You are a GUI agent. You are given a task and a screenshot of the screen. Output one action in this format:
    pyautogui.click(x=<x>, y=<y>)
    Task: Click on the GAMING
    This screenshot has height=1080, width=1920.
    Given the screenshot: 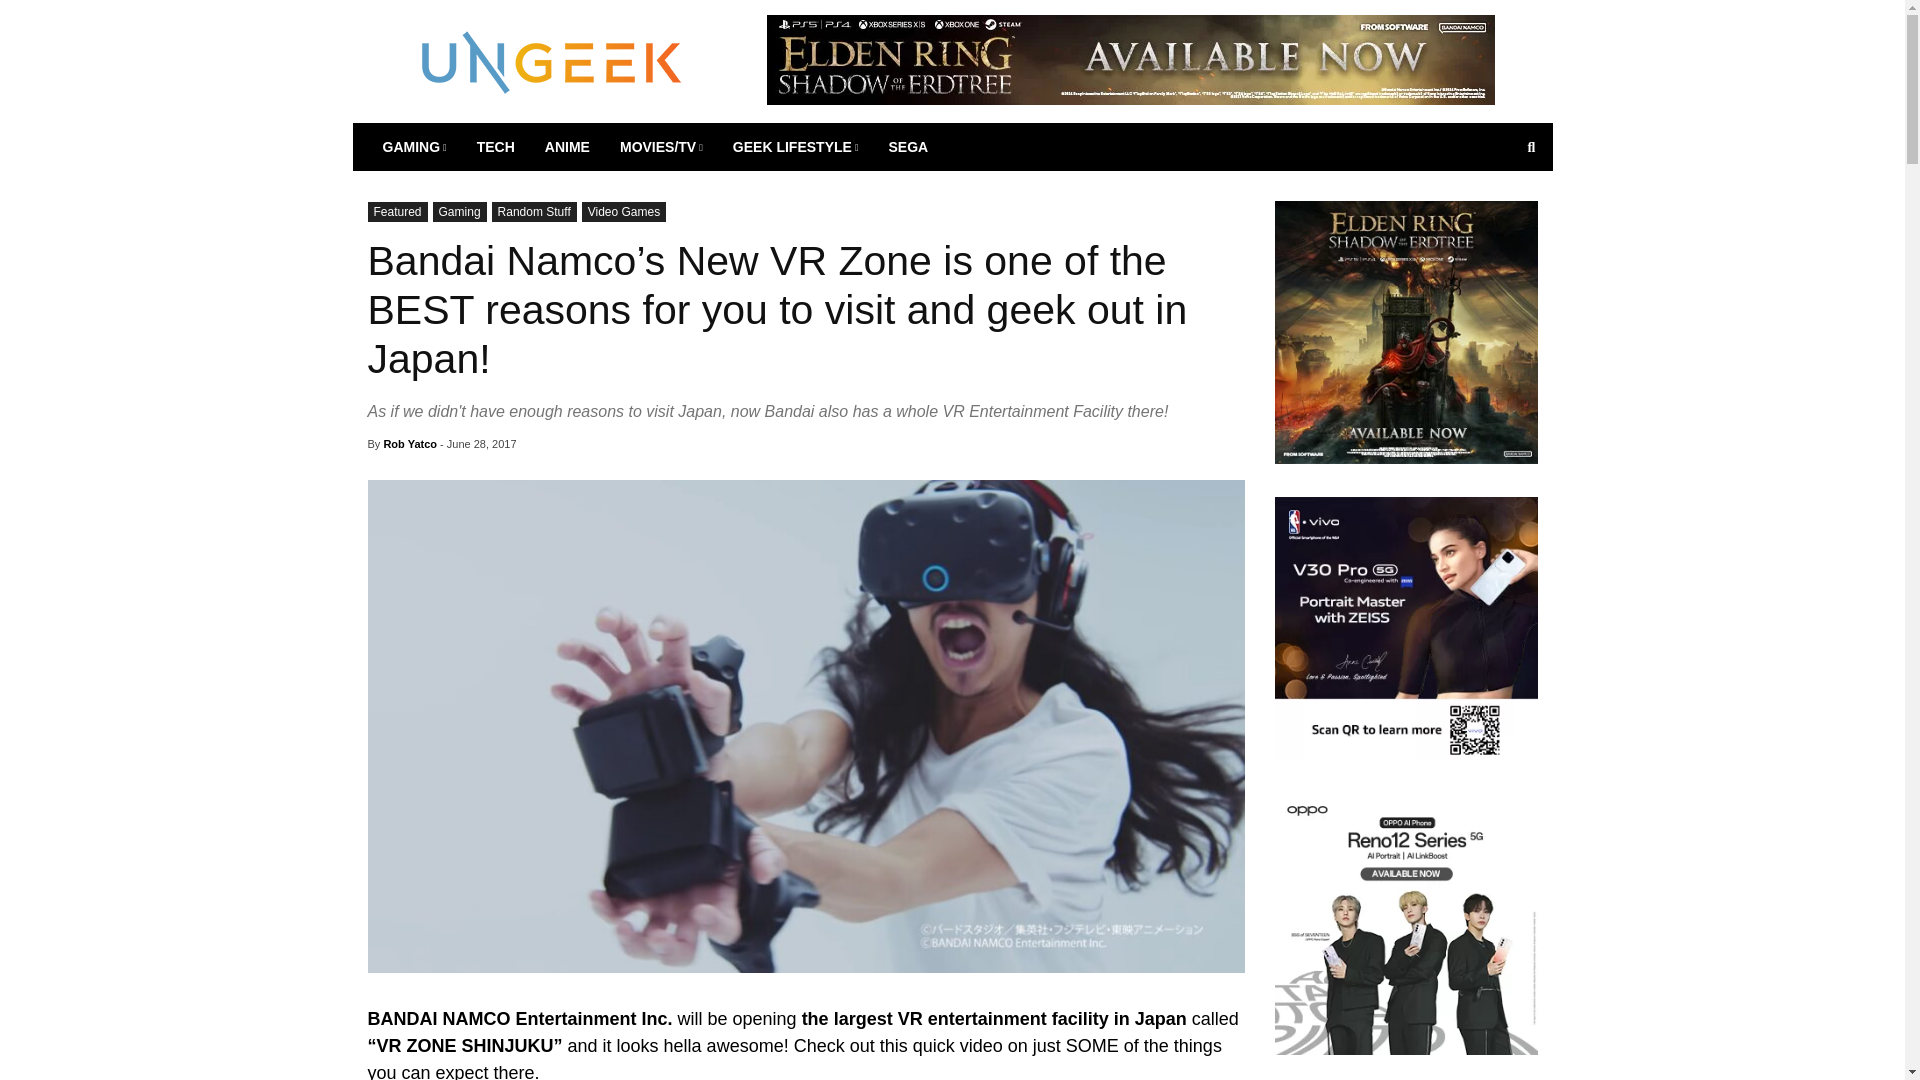 What is the action you would take?
    pyautogui.click(x=415, y=146)
    